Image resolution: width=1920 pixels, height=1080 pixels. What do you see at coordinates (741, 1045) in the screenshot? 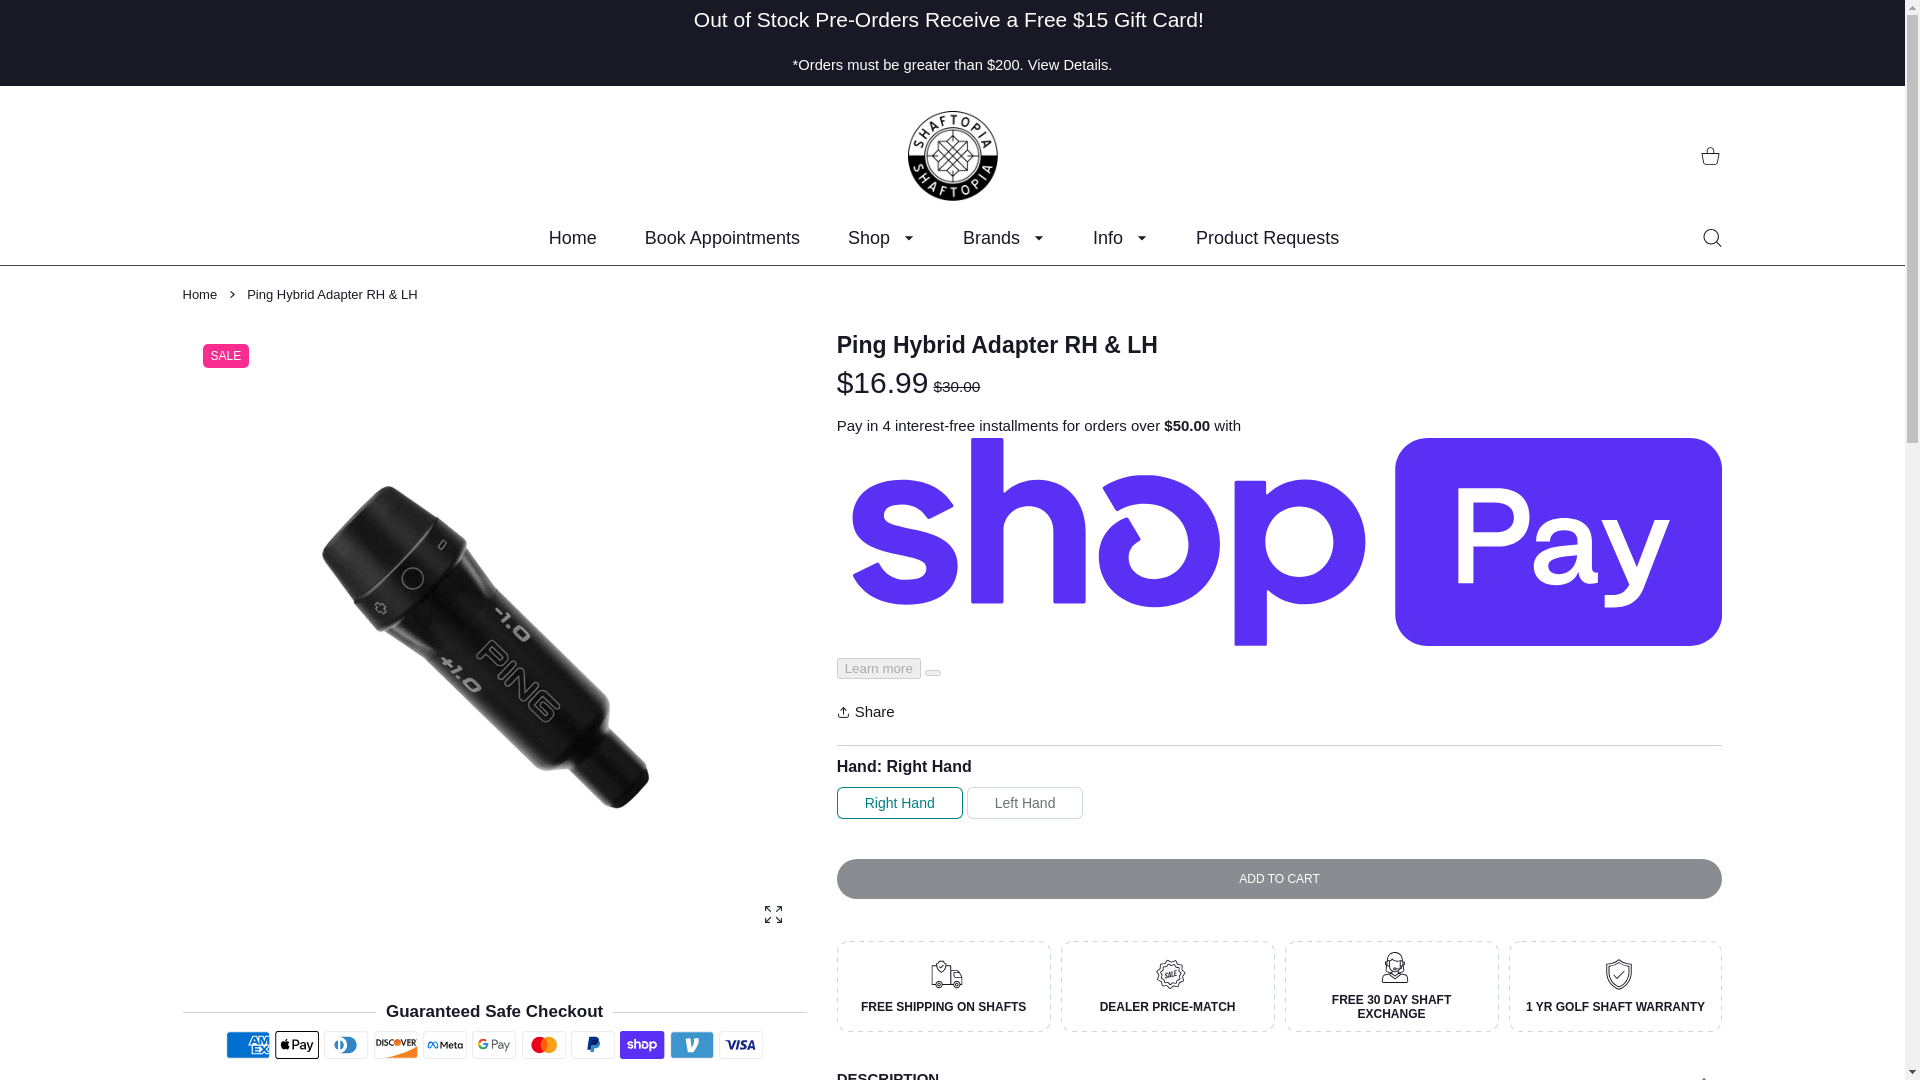
I see `Visa` at bounding box center [741, 1045].